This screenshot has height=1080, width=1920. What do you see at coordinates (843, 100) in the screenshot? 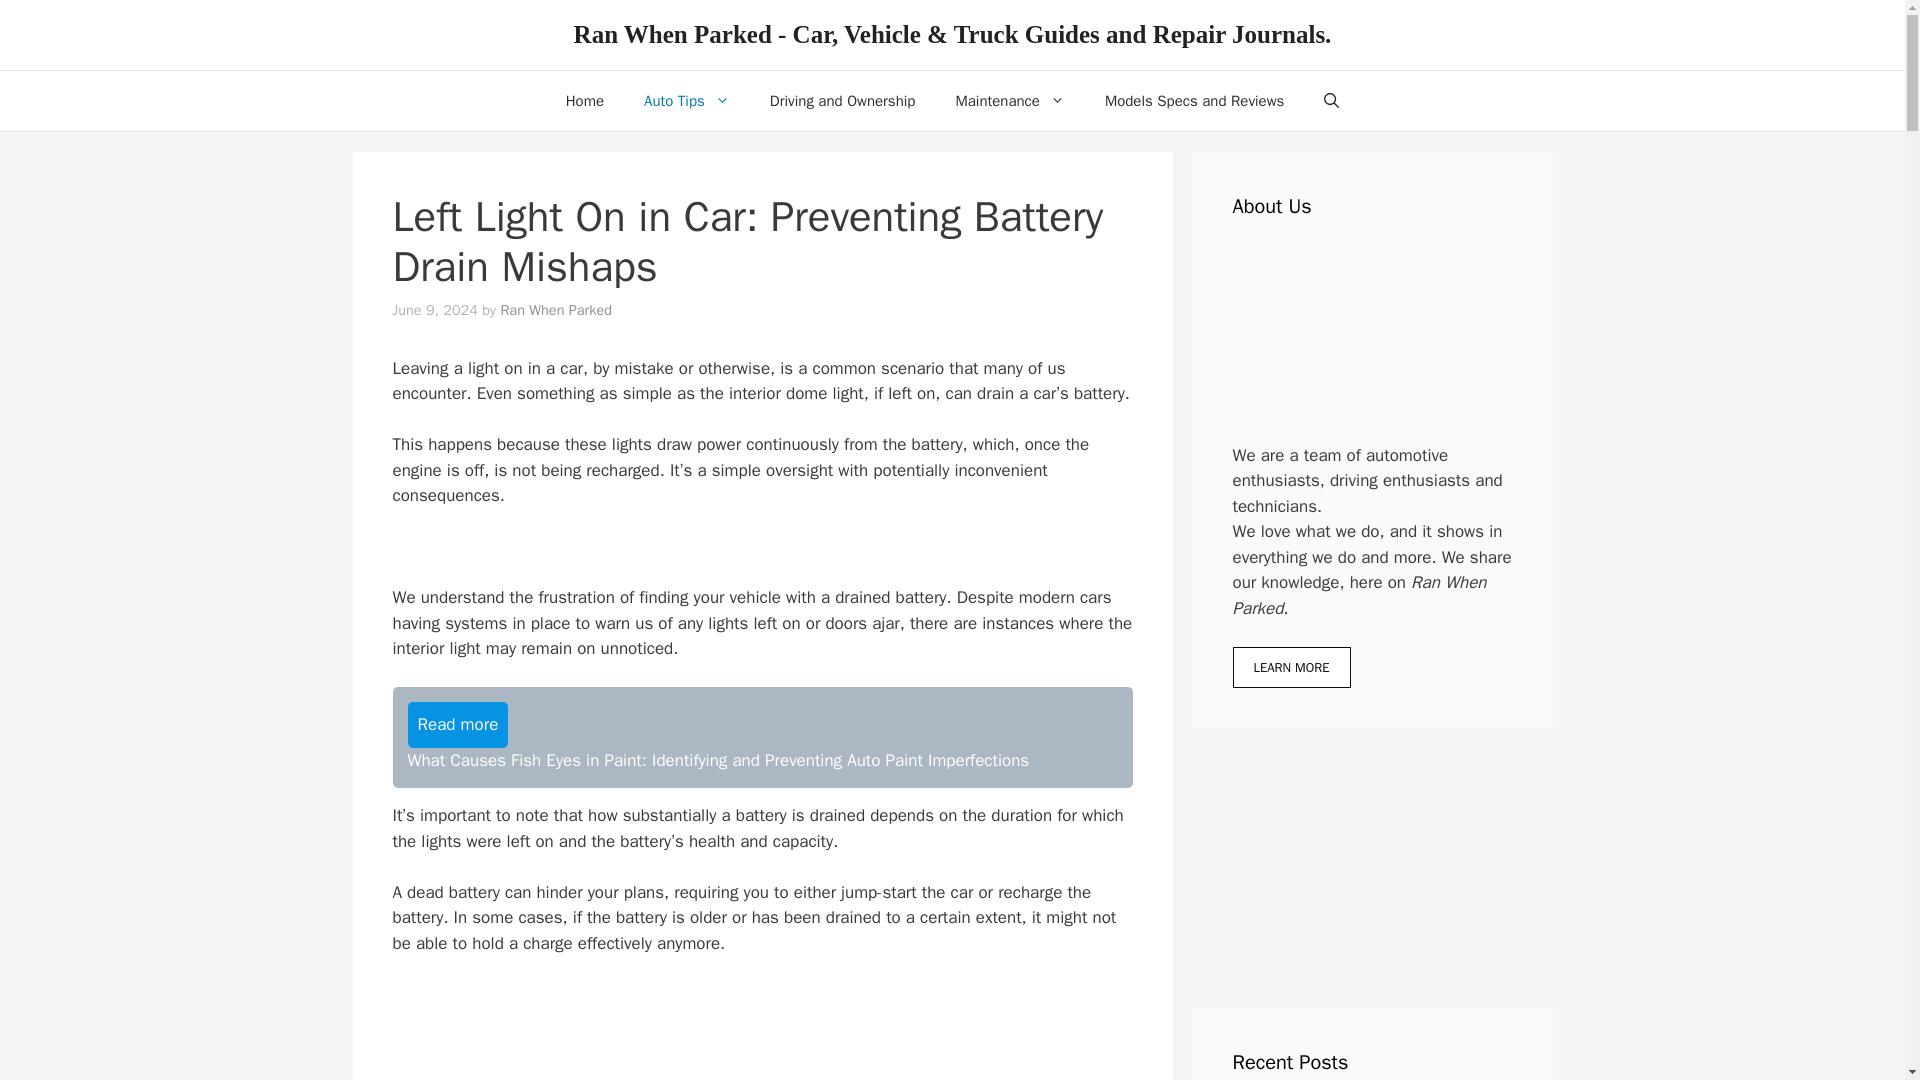
I see `Driving and Ownership` at bounding box center [843, 100].